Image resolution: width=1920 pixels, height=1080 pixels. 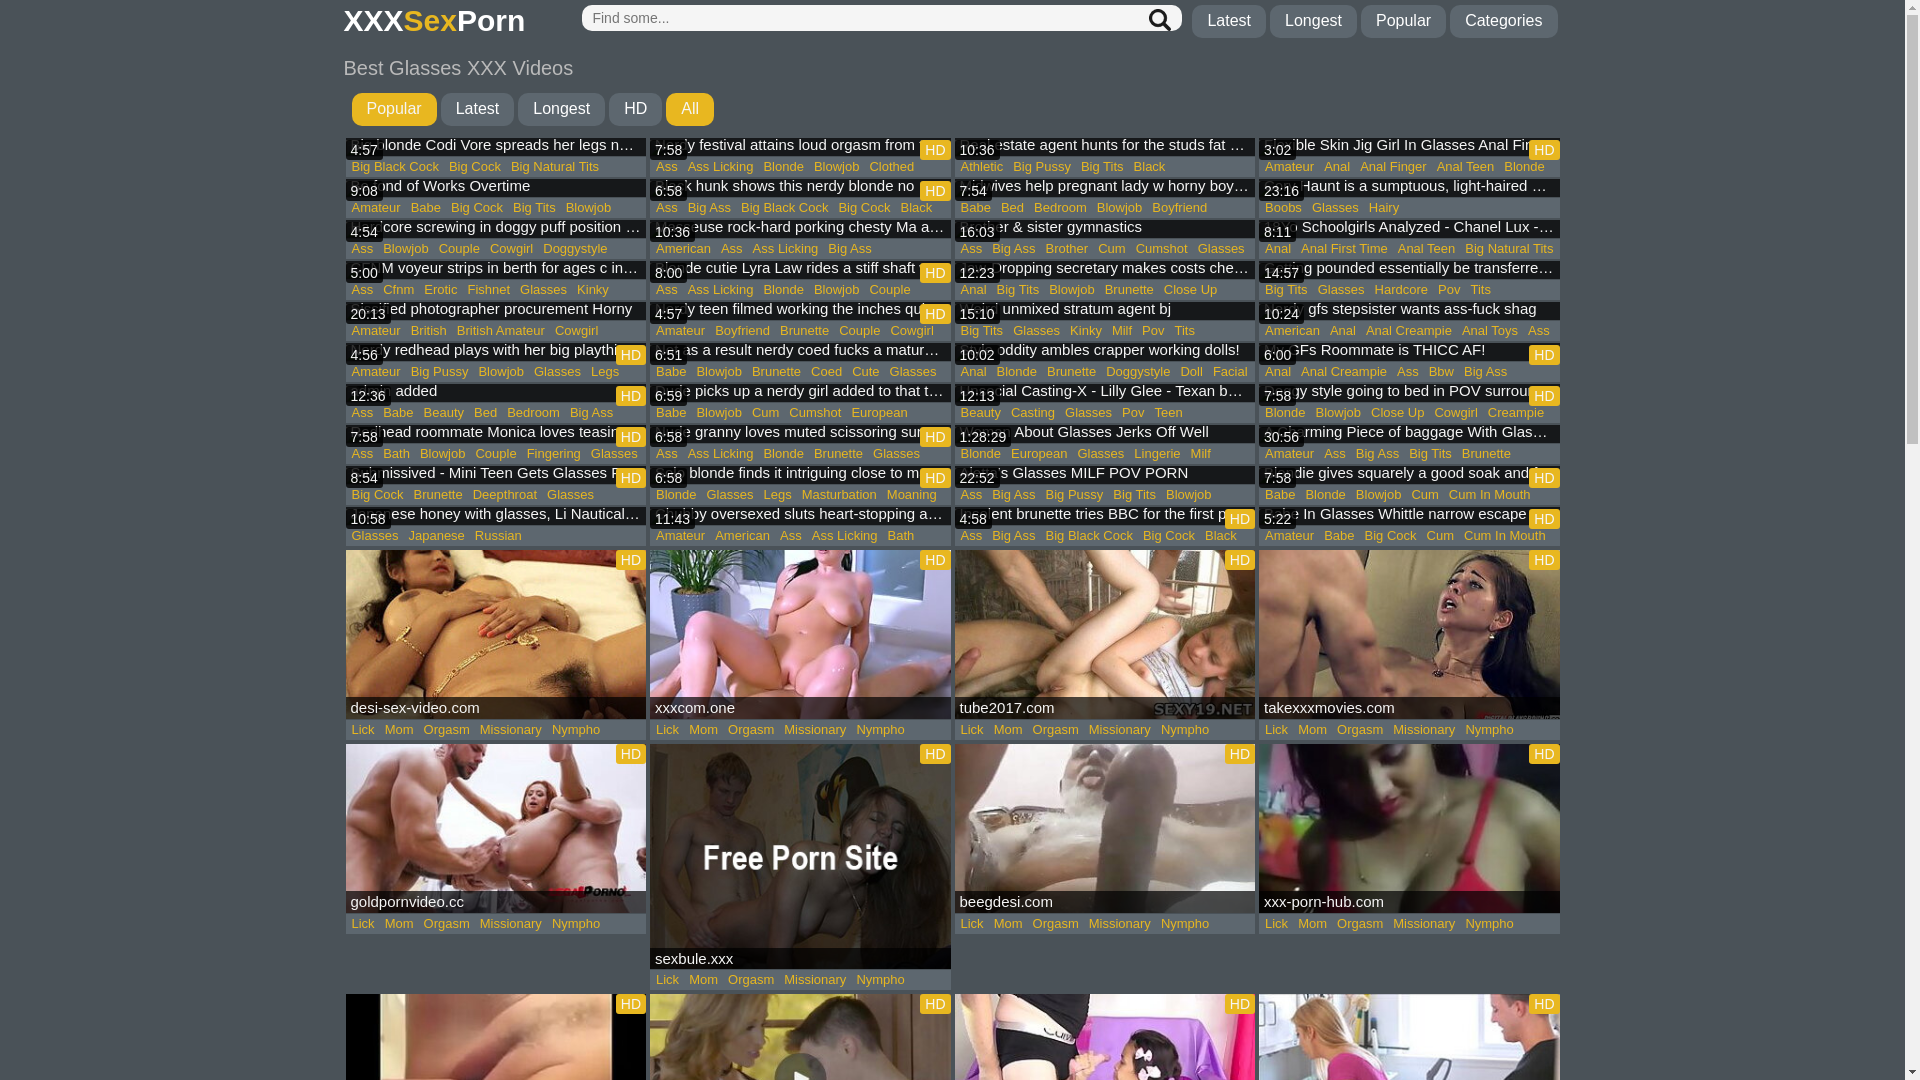 I want to click on Ass, so click(x=972, y=536).